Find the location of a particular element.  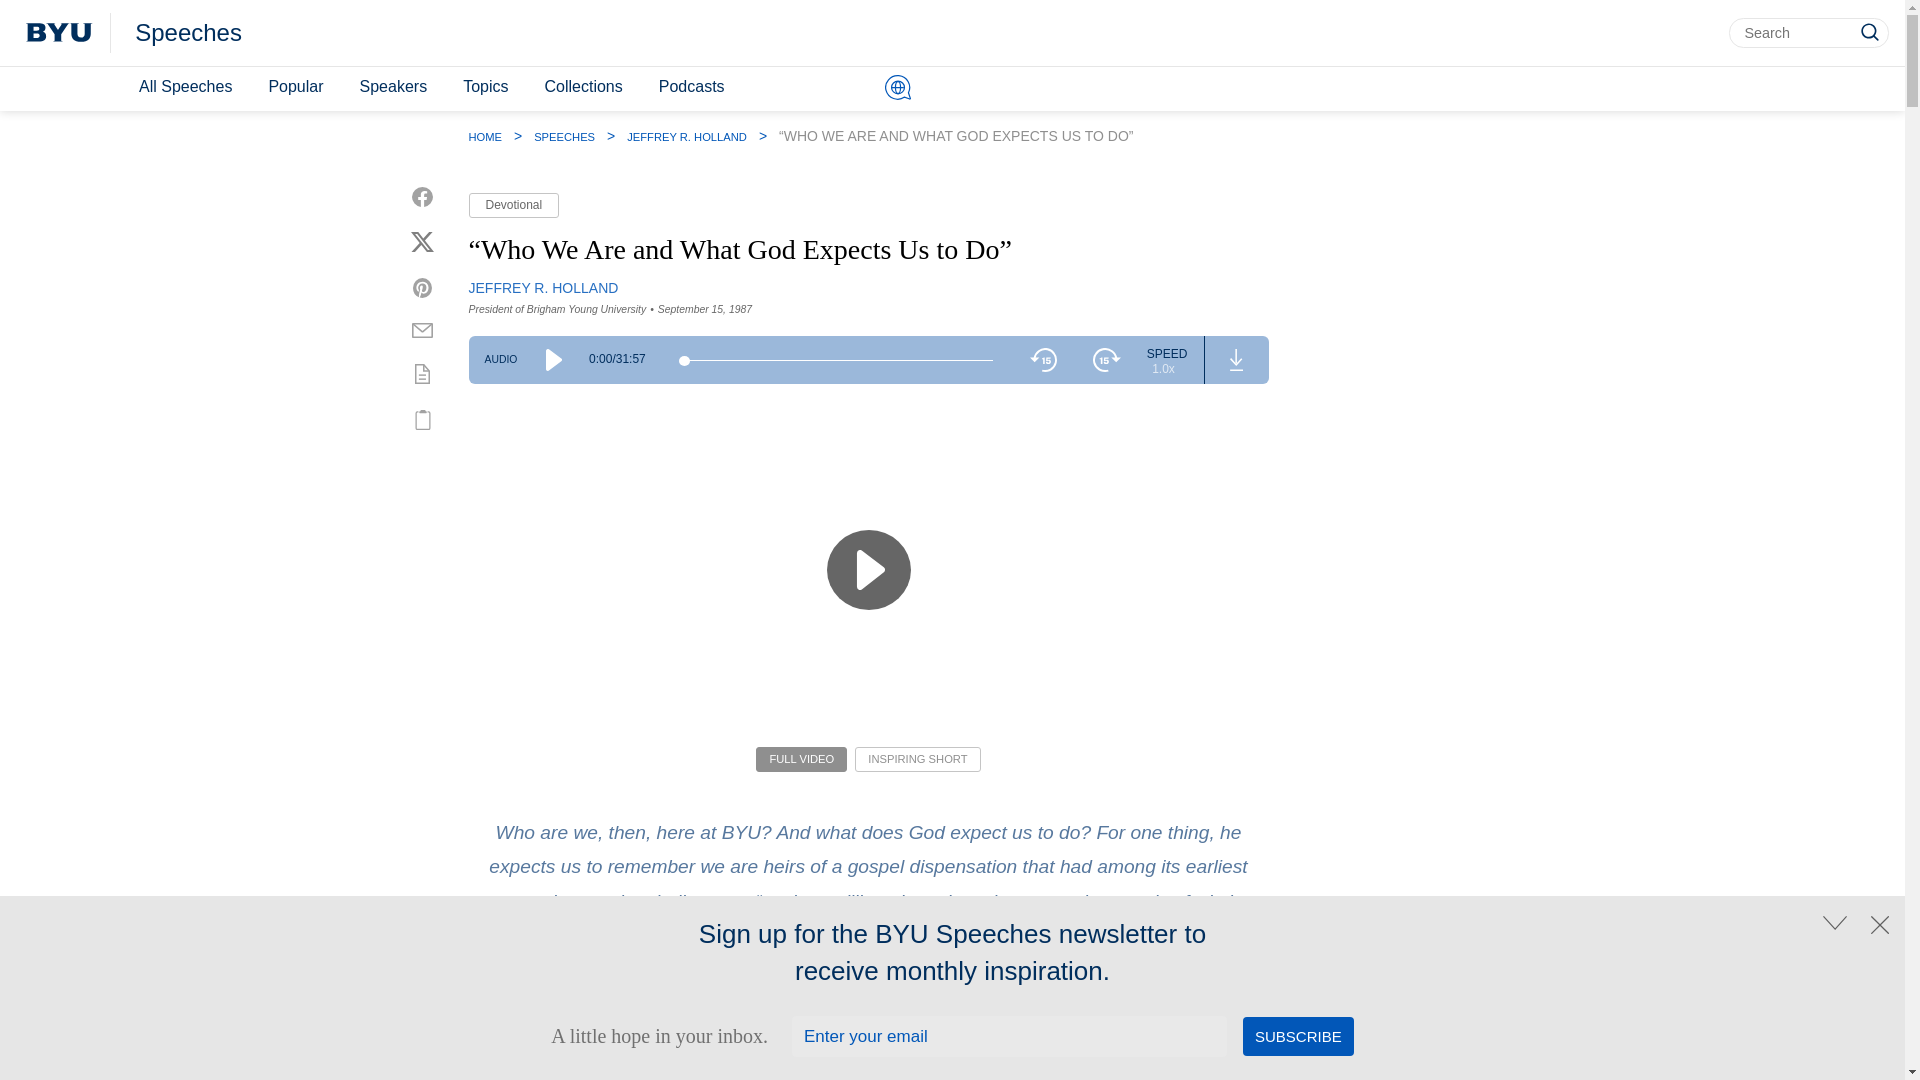

SPEECHES is located at coordinates (564, 136).